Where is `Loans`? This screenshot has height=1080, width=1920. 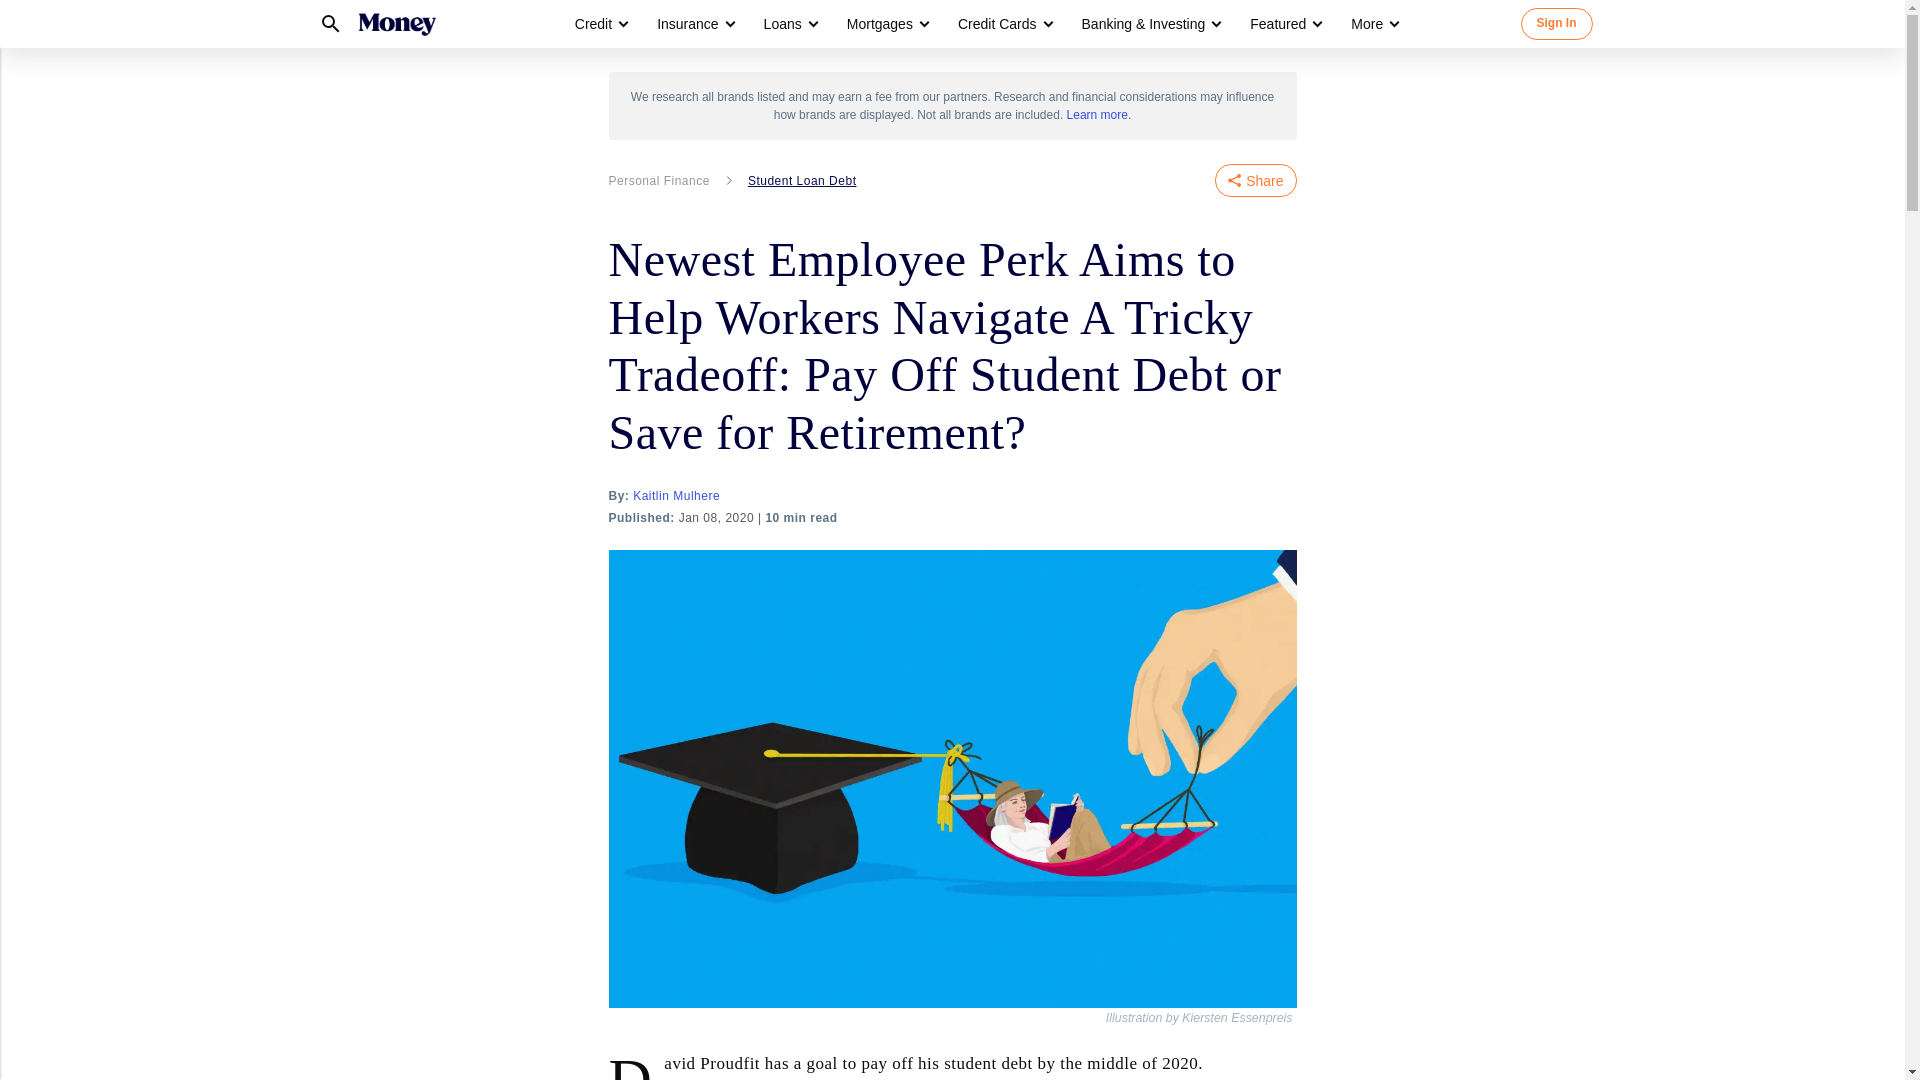 Loans is located at coordinates (783, 24).